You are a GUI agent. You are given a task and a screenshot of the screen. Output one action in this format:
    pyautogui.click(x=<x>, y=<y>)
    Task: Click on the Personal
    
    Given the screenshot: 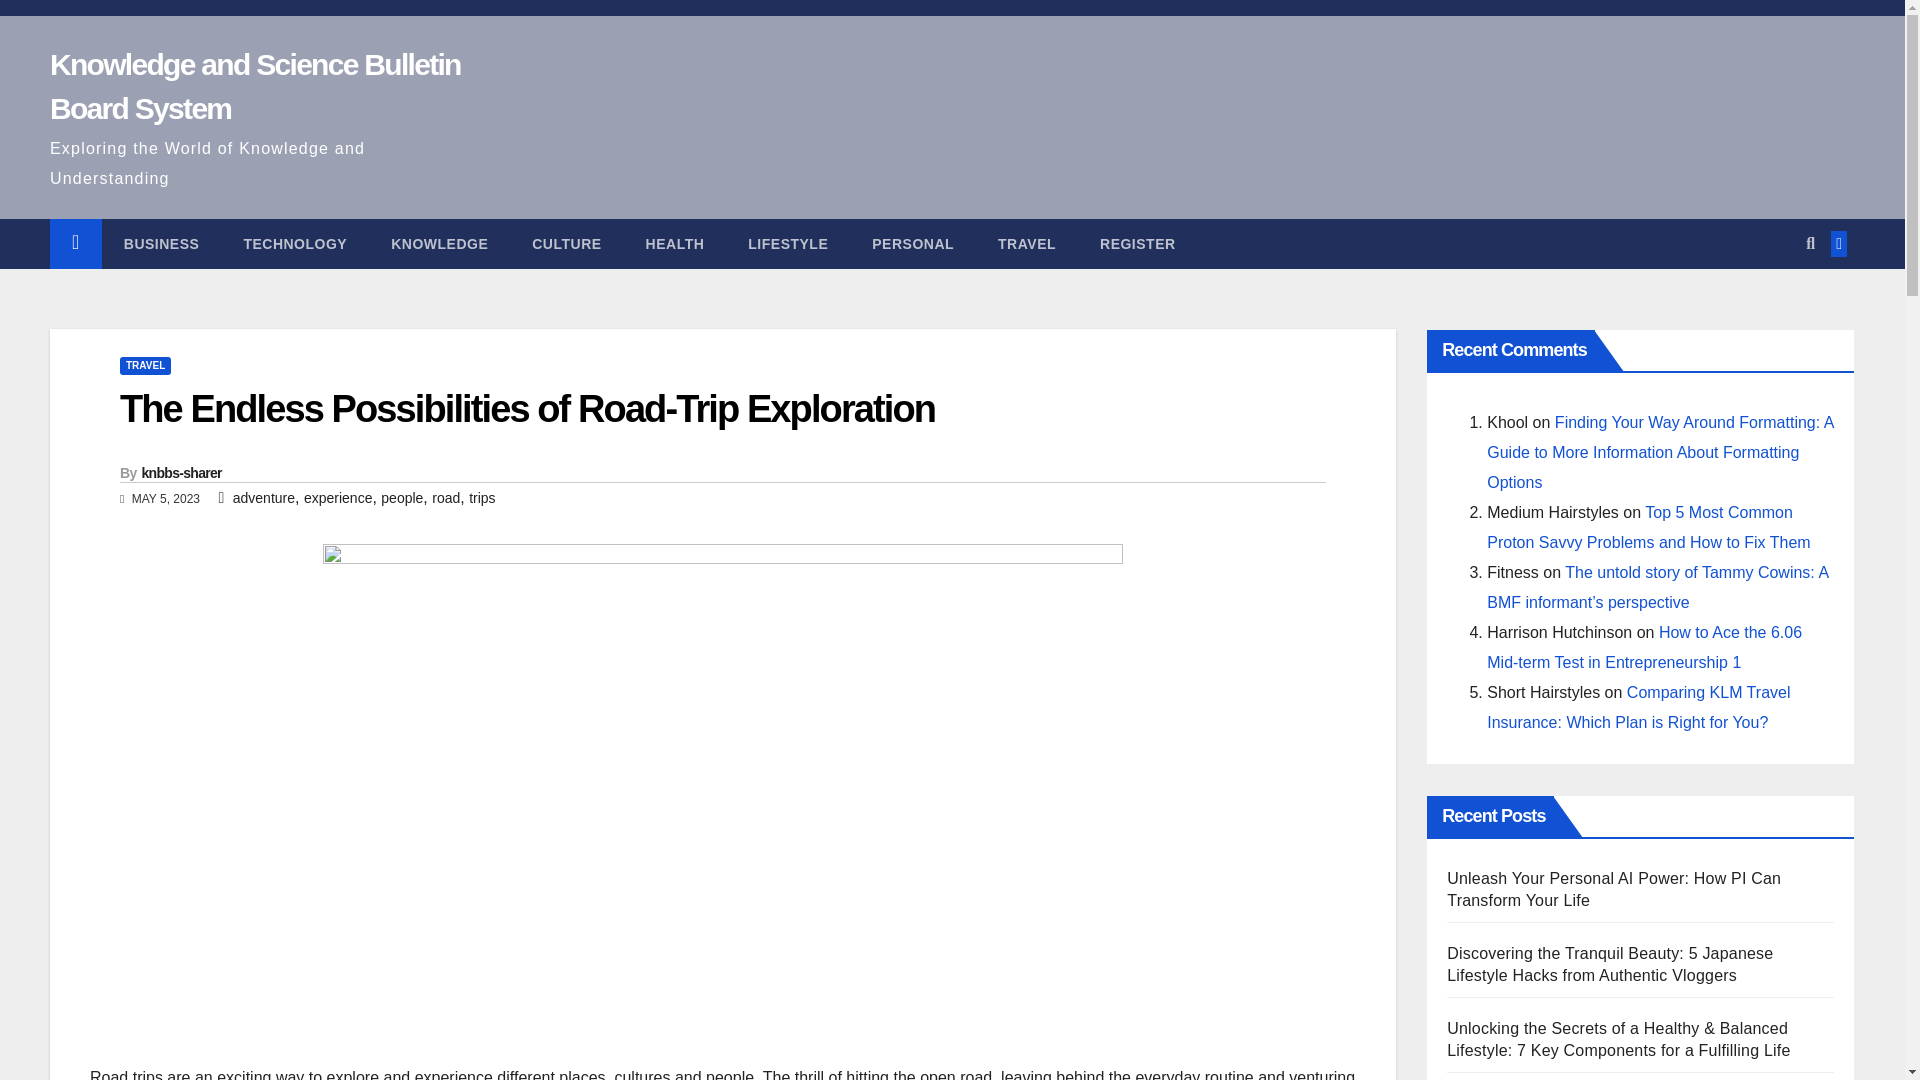 What is the action you would take?
    pyautogui.click(x=912, y=244)
    